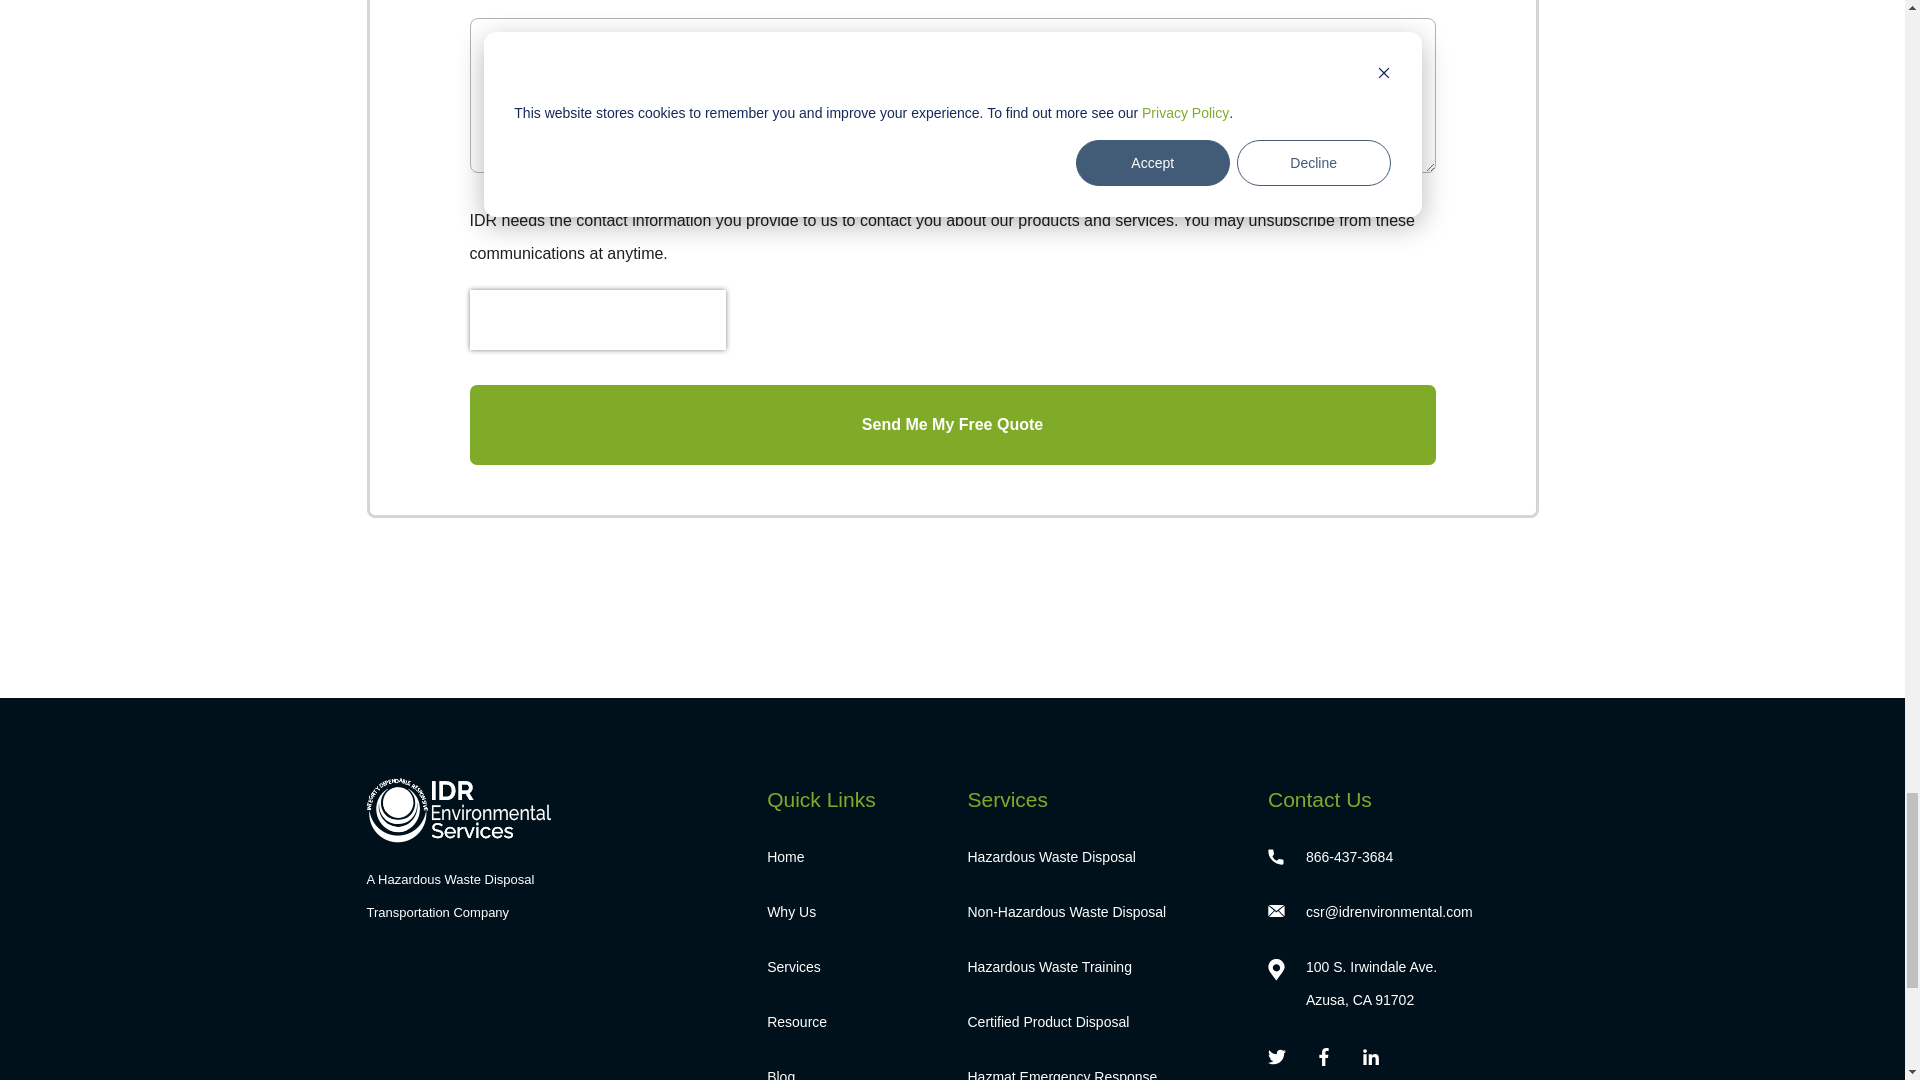 The height and width of the screenshot is (1080, 1920). Describe the element at coordinates (953, 424) in the screenshot. I see `Send Me My Free Quote` at that location.